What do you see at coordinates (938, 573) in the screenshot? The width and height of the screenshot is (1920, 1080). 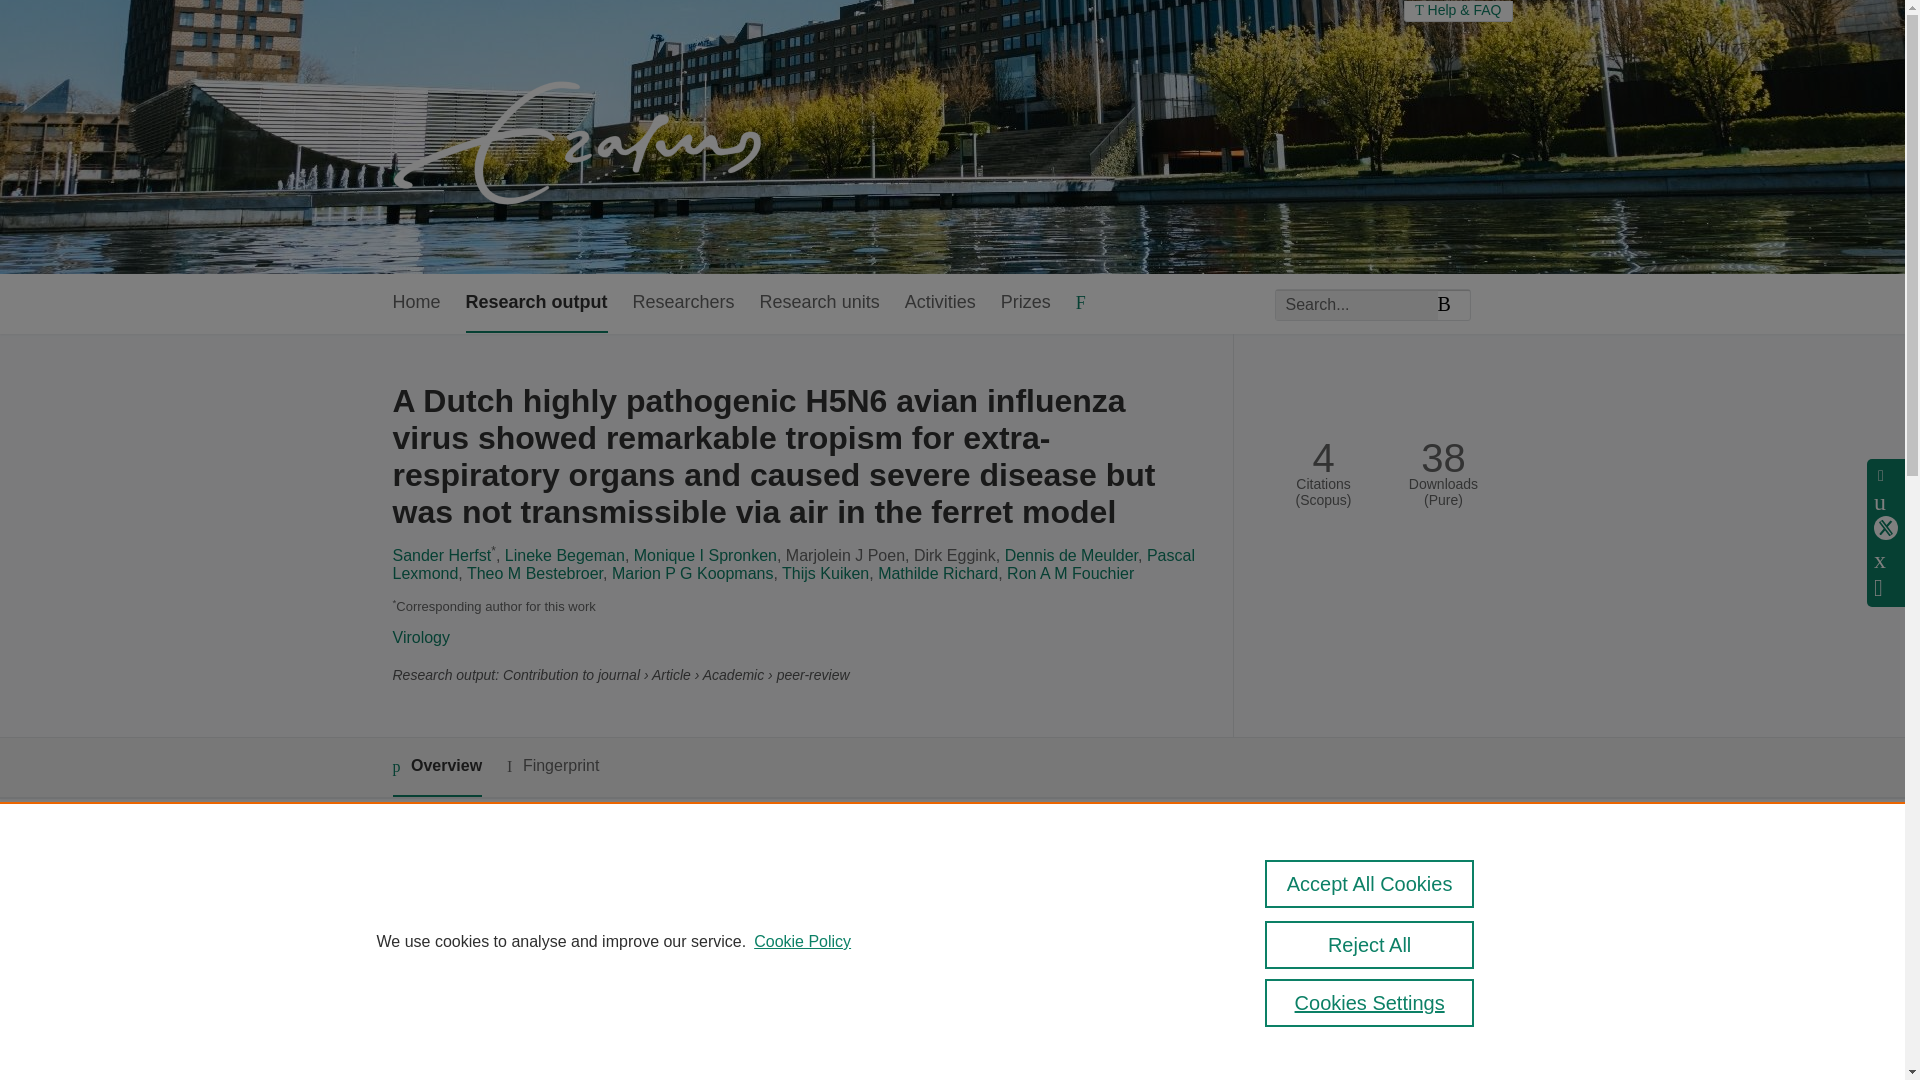 I see `Mathilde Richard` at bounding box center [938, 573].